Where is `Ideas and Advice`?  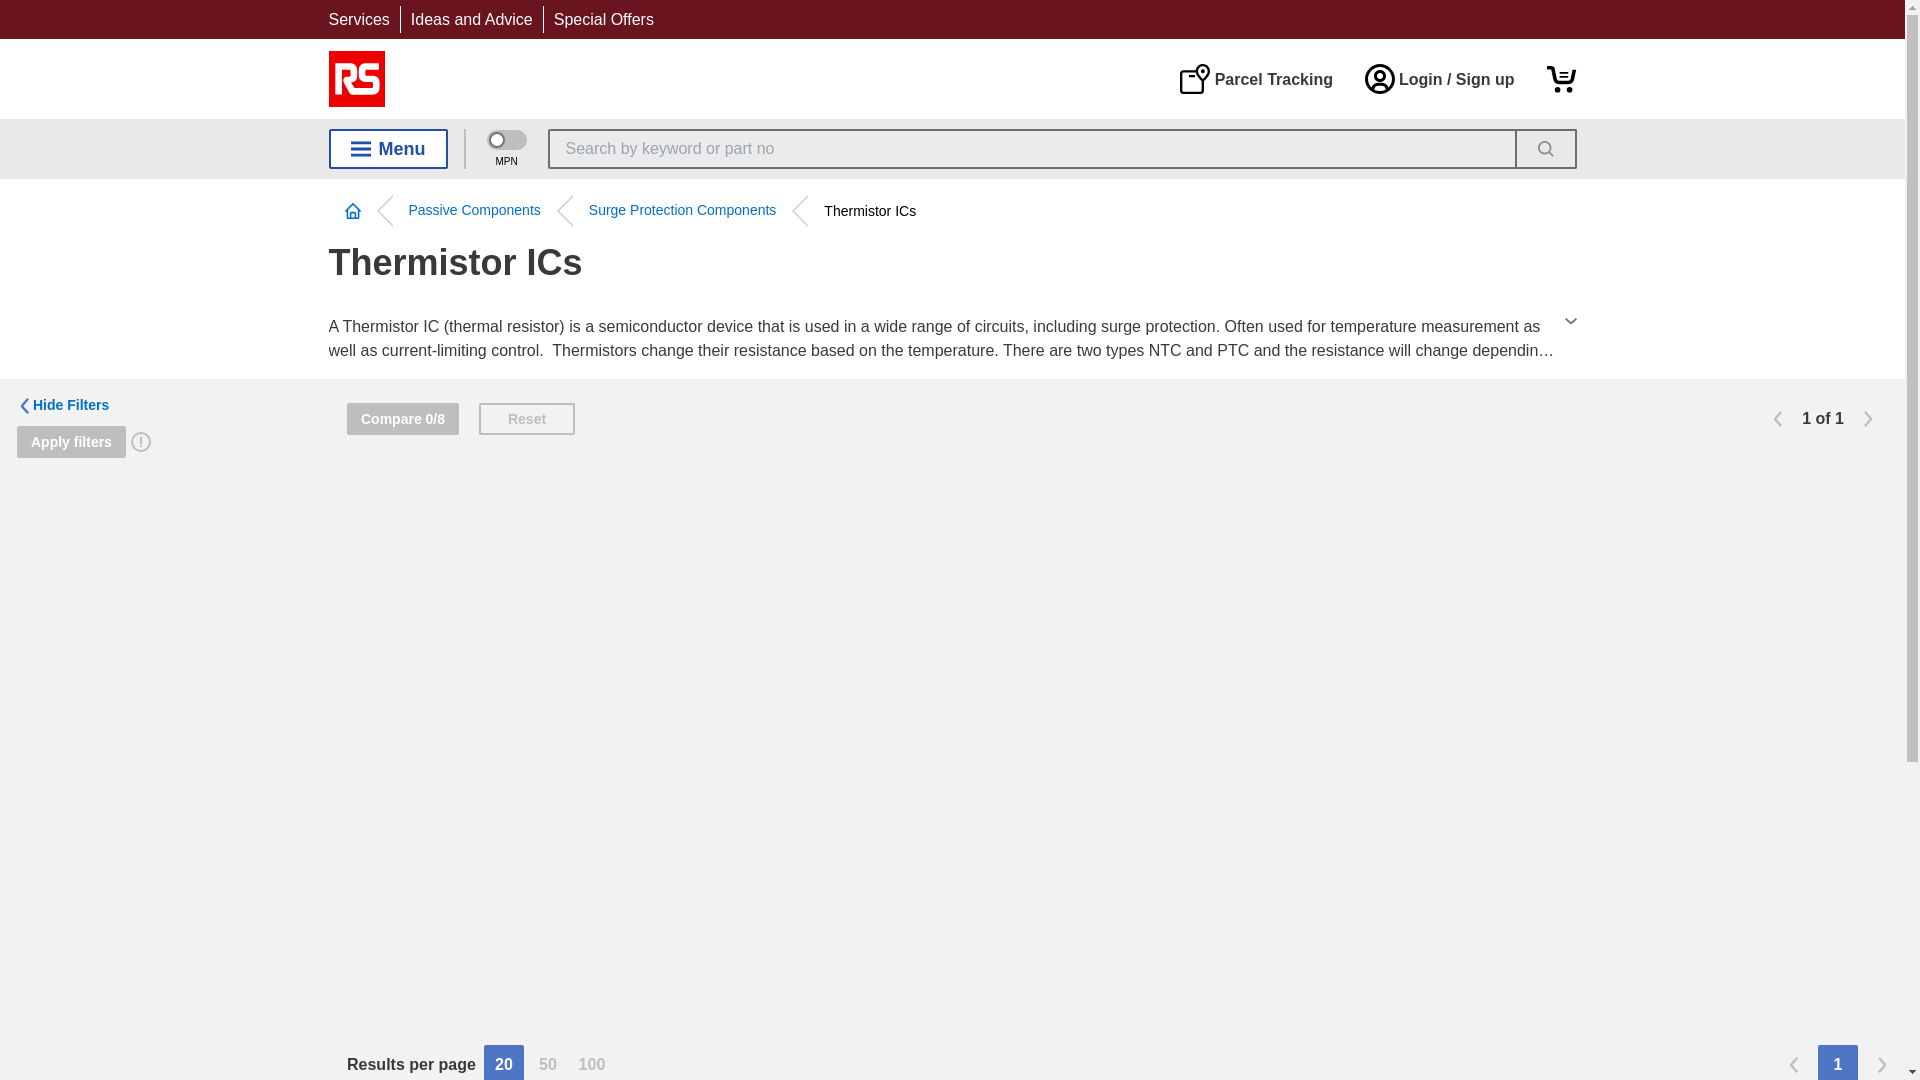
Ideas and Advice is located at coordinates (472, 19).